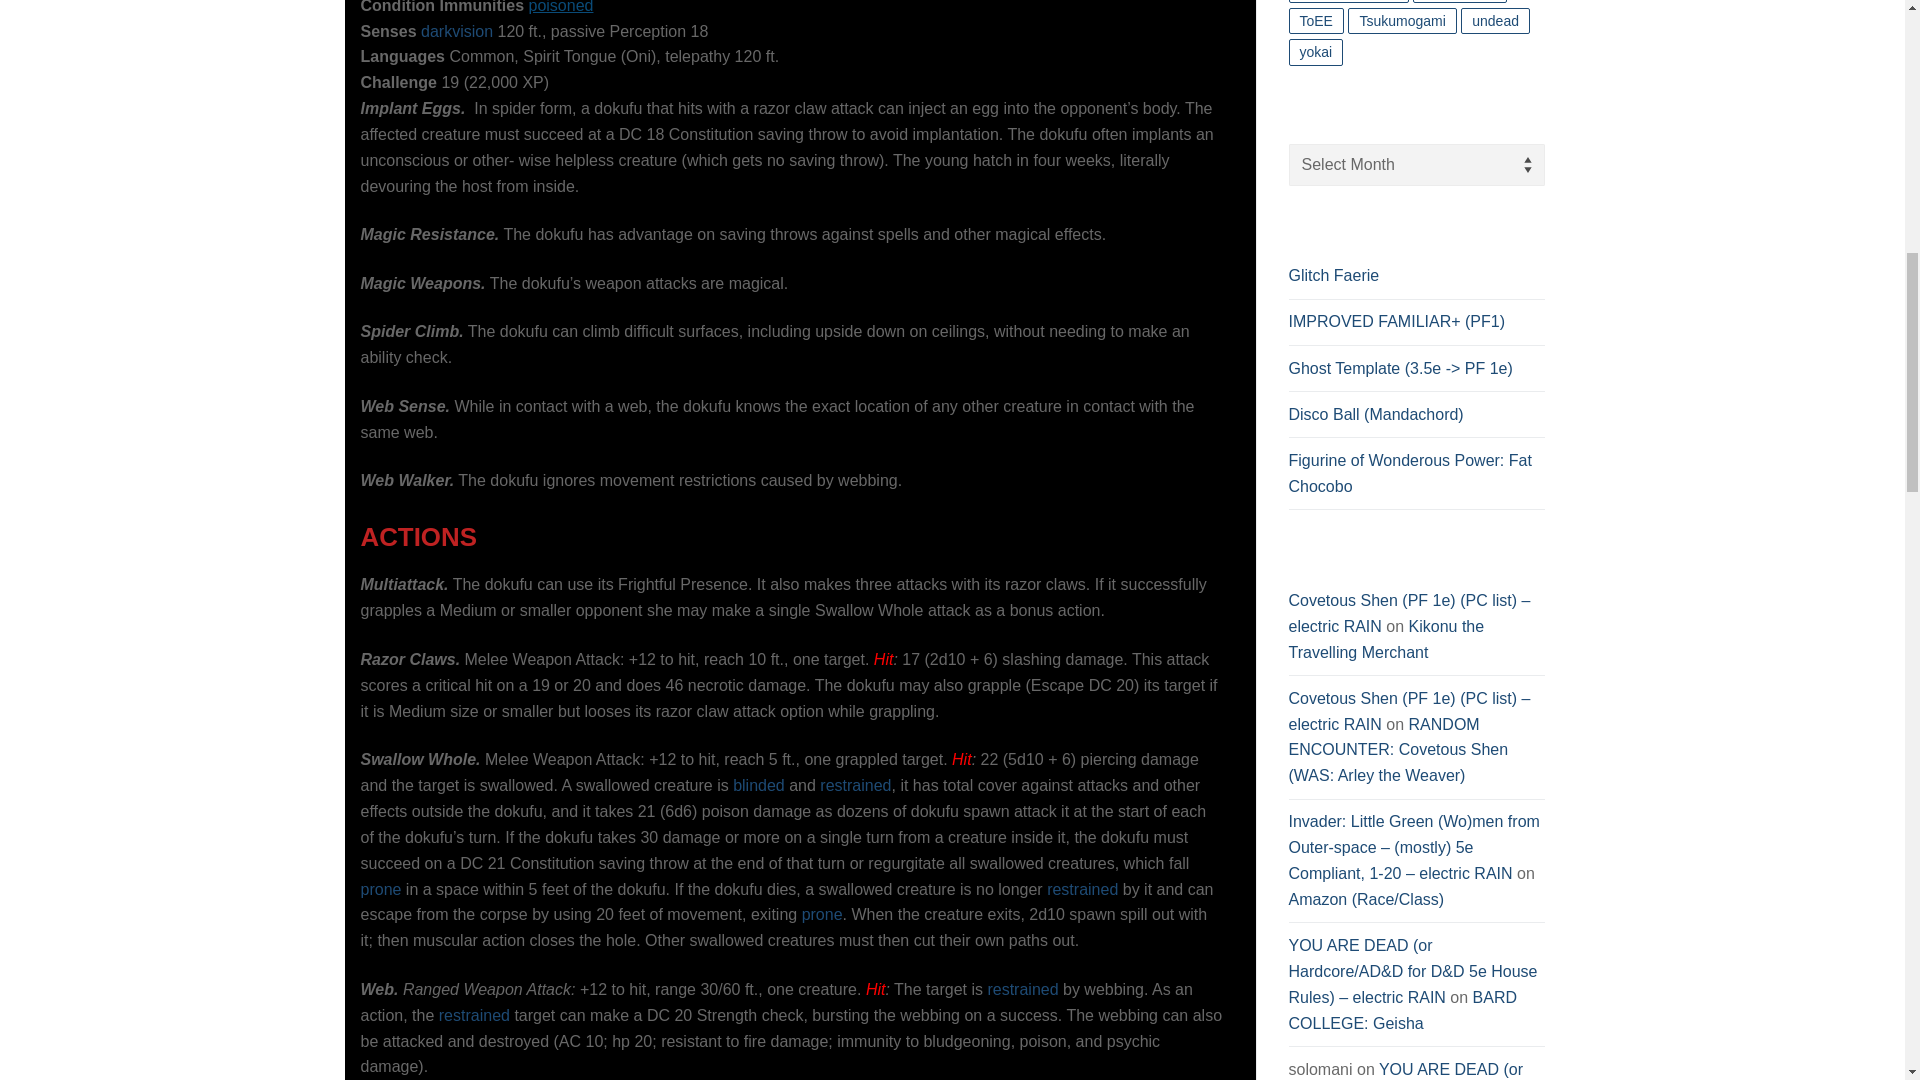 Image resolution: width=1920 pixels, height=1080 pixels. Describe the element at coordinates (759, 784) in the screenshot. I see `blinded` at that location.